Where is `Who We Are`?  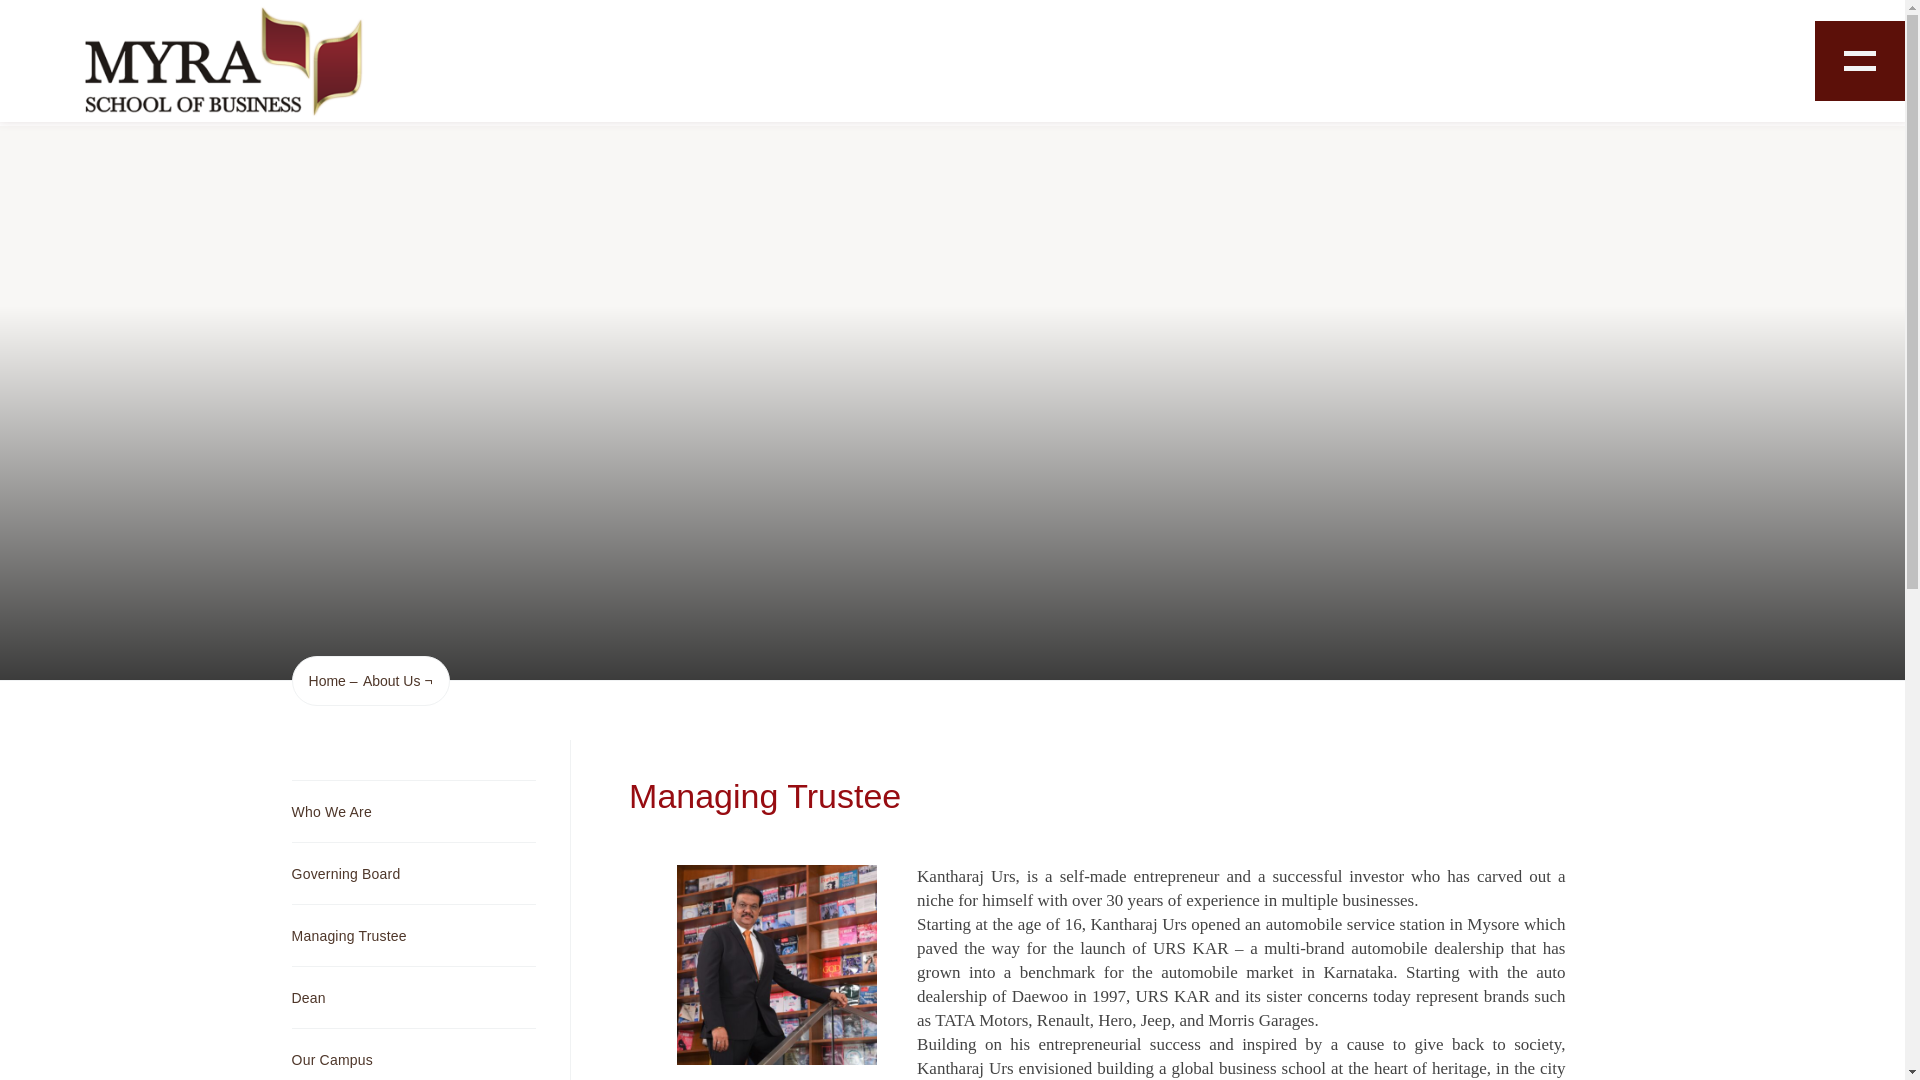
Who We Are is located at coordinates (413, 811).